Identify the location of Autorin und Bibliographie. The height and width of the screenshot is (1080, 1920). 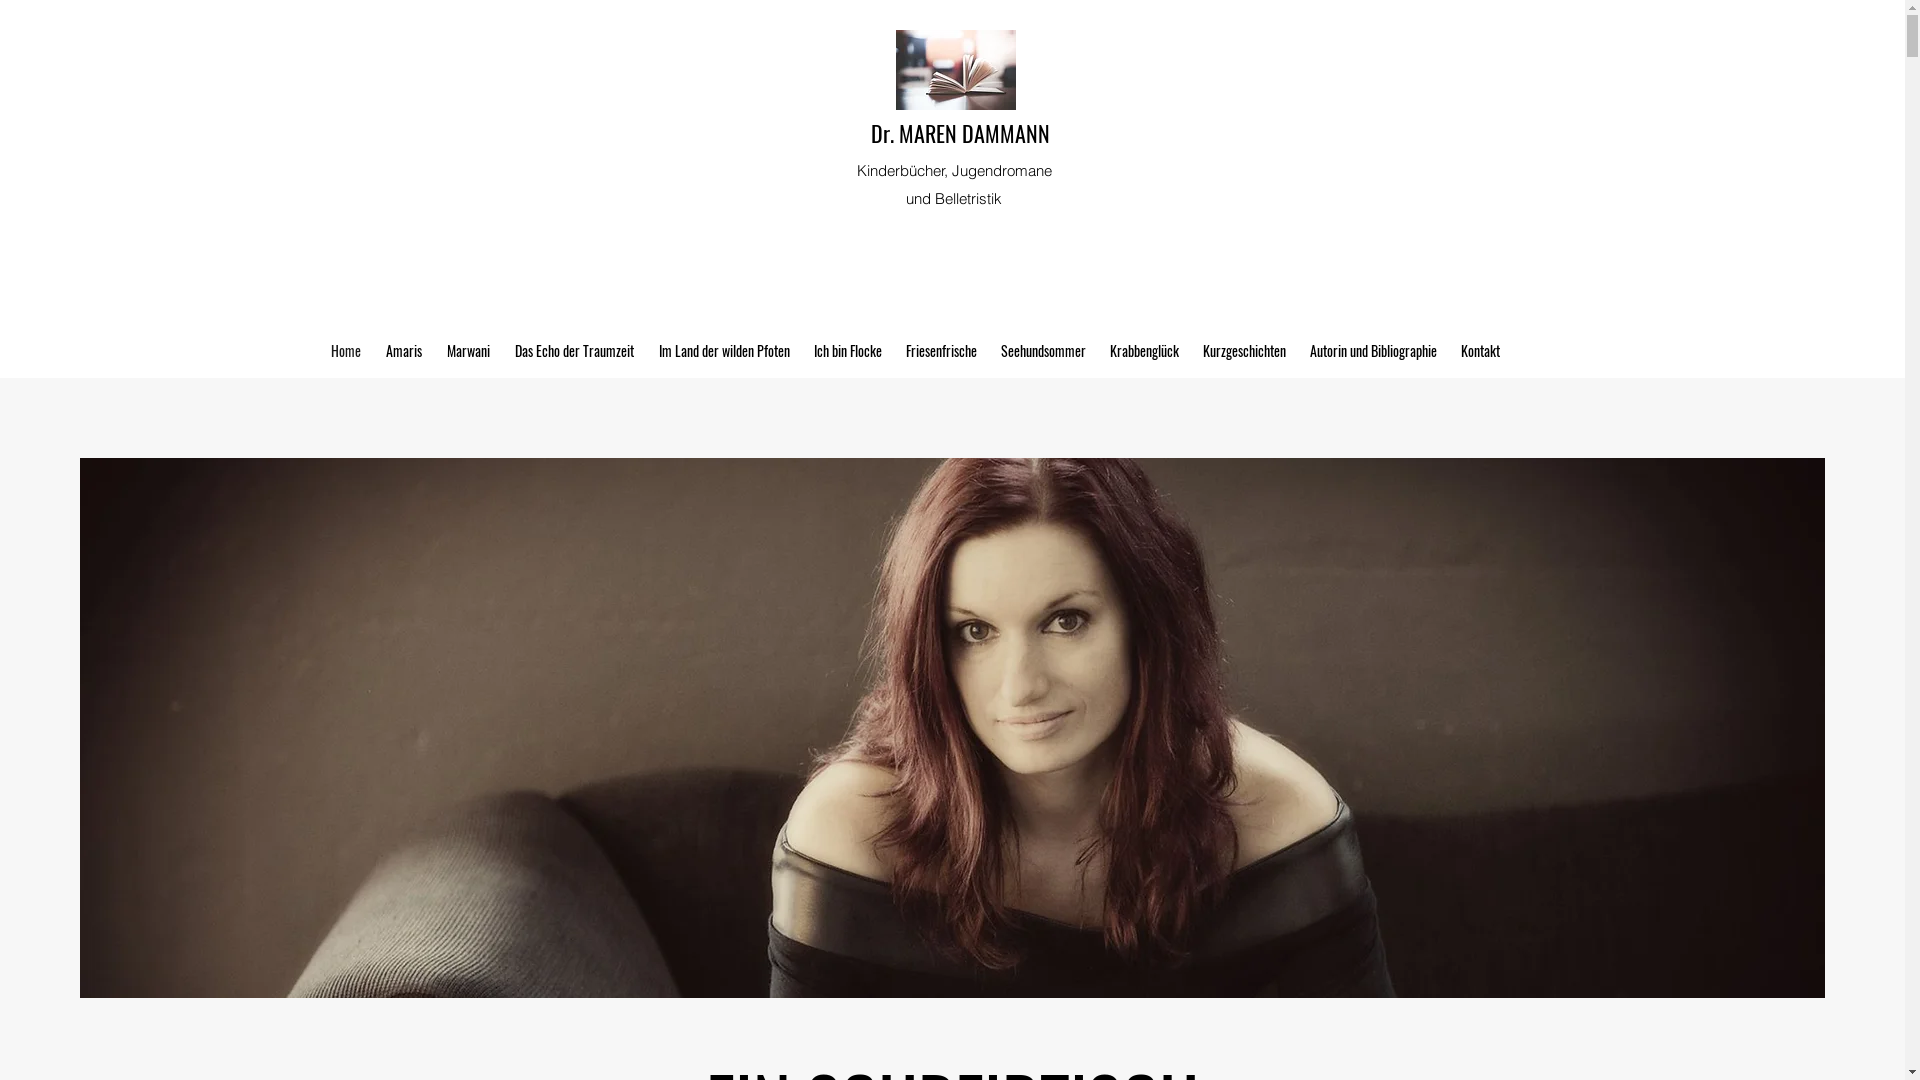
(1374, 351).